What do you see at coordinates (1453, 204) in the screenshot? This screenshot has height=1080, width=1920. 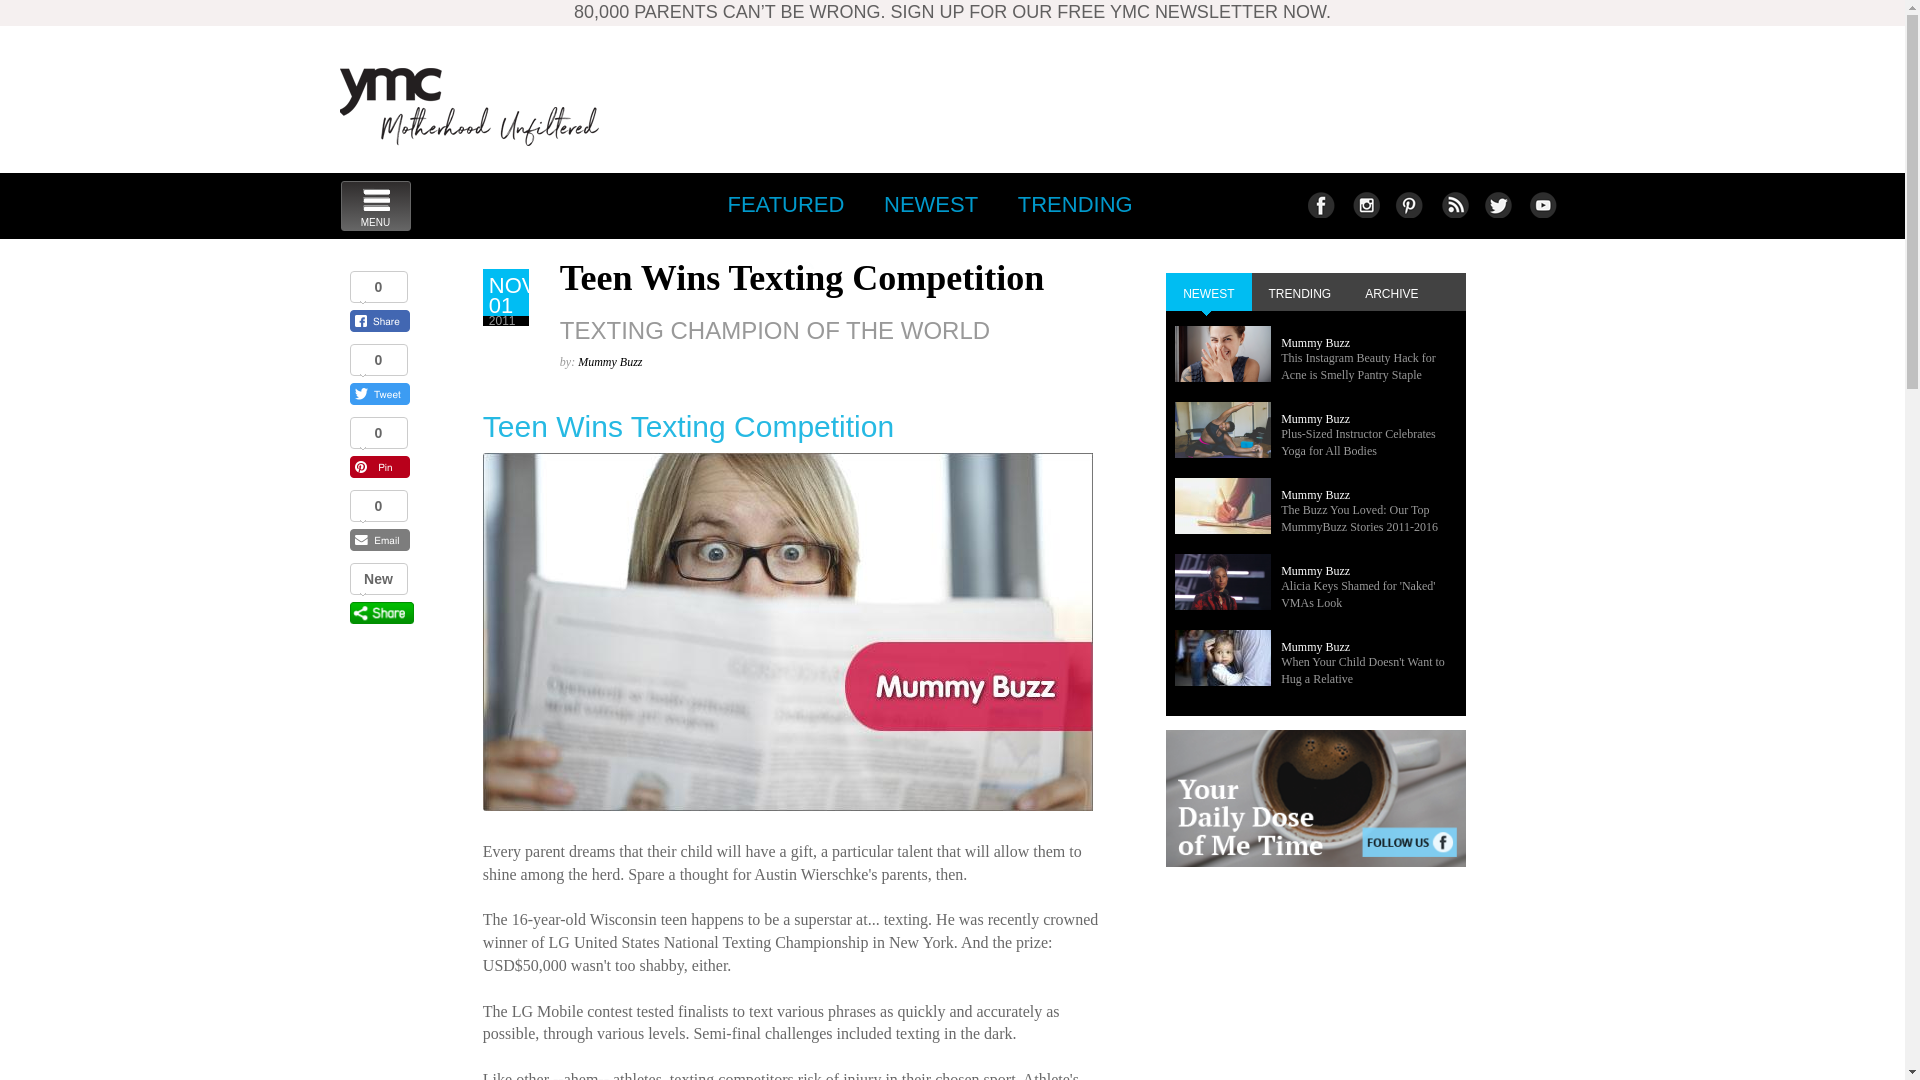 I see `SEARCH` at bounding box center [1453, 204].